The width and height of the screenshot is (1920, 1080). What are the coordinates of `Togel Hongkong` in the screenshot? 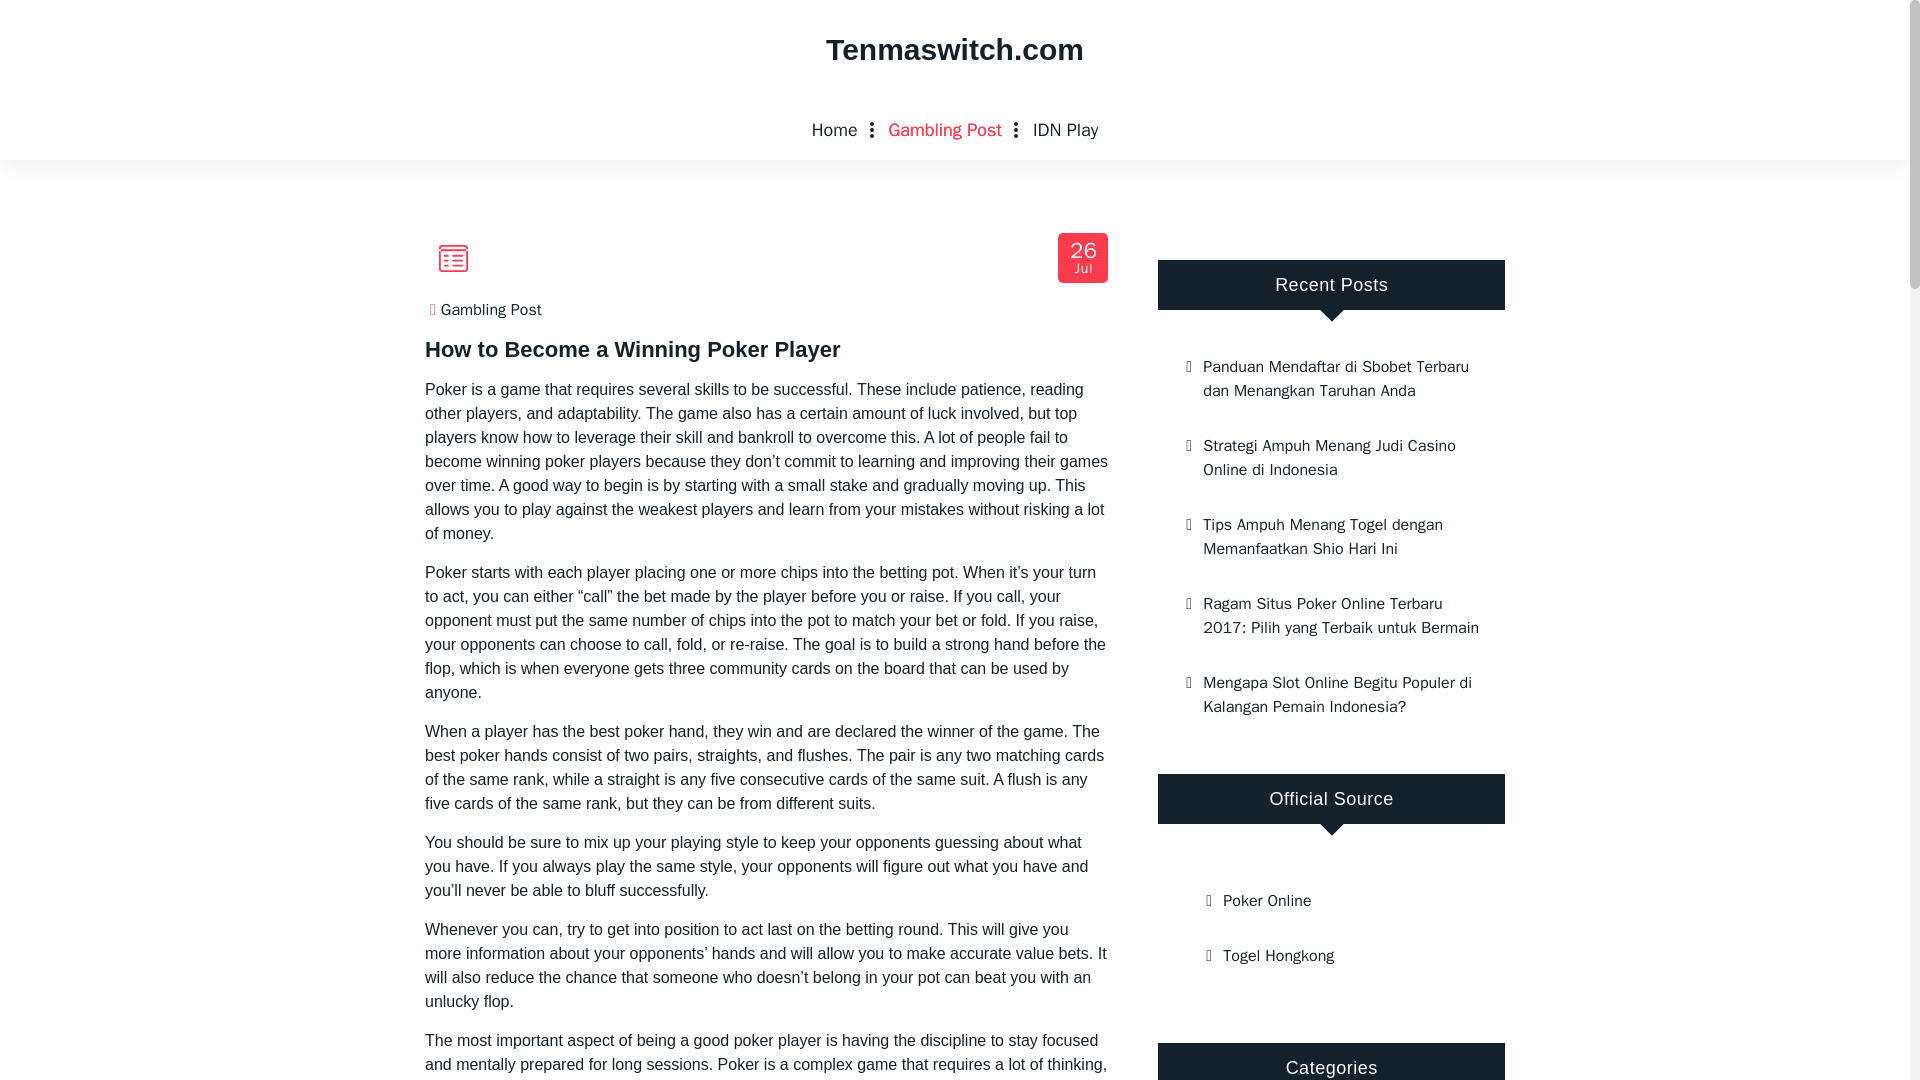 It's located at (1331, 955).